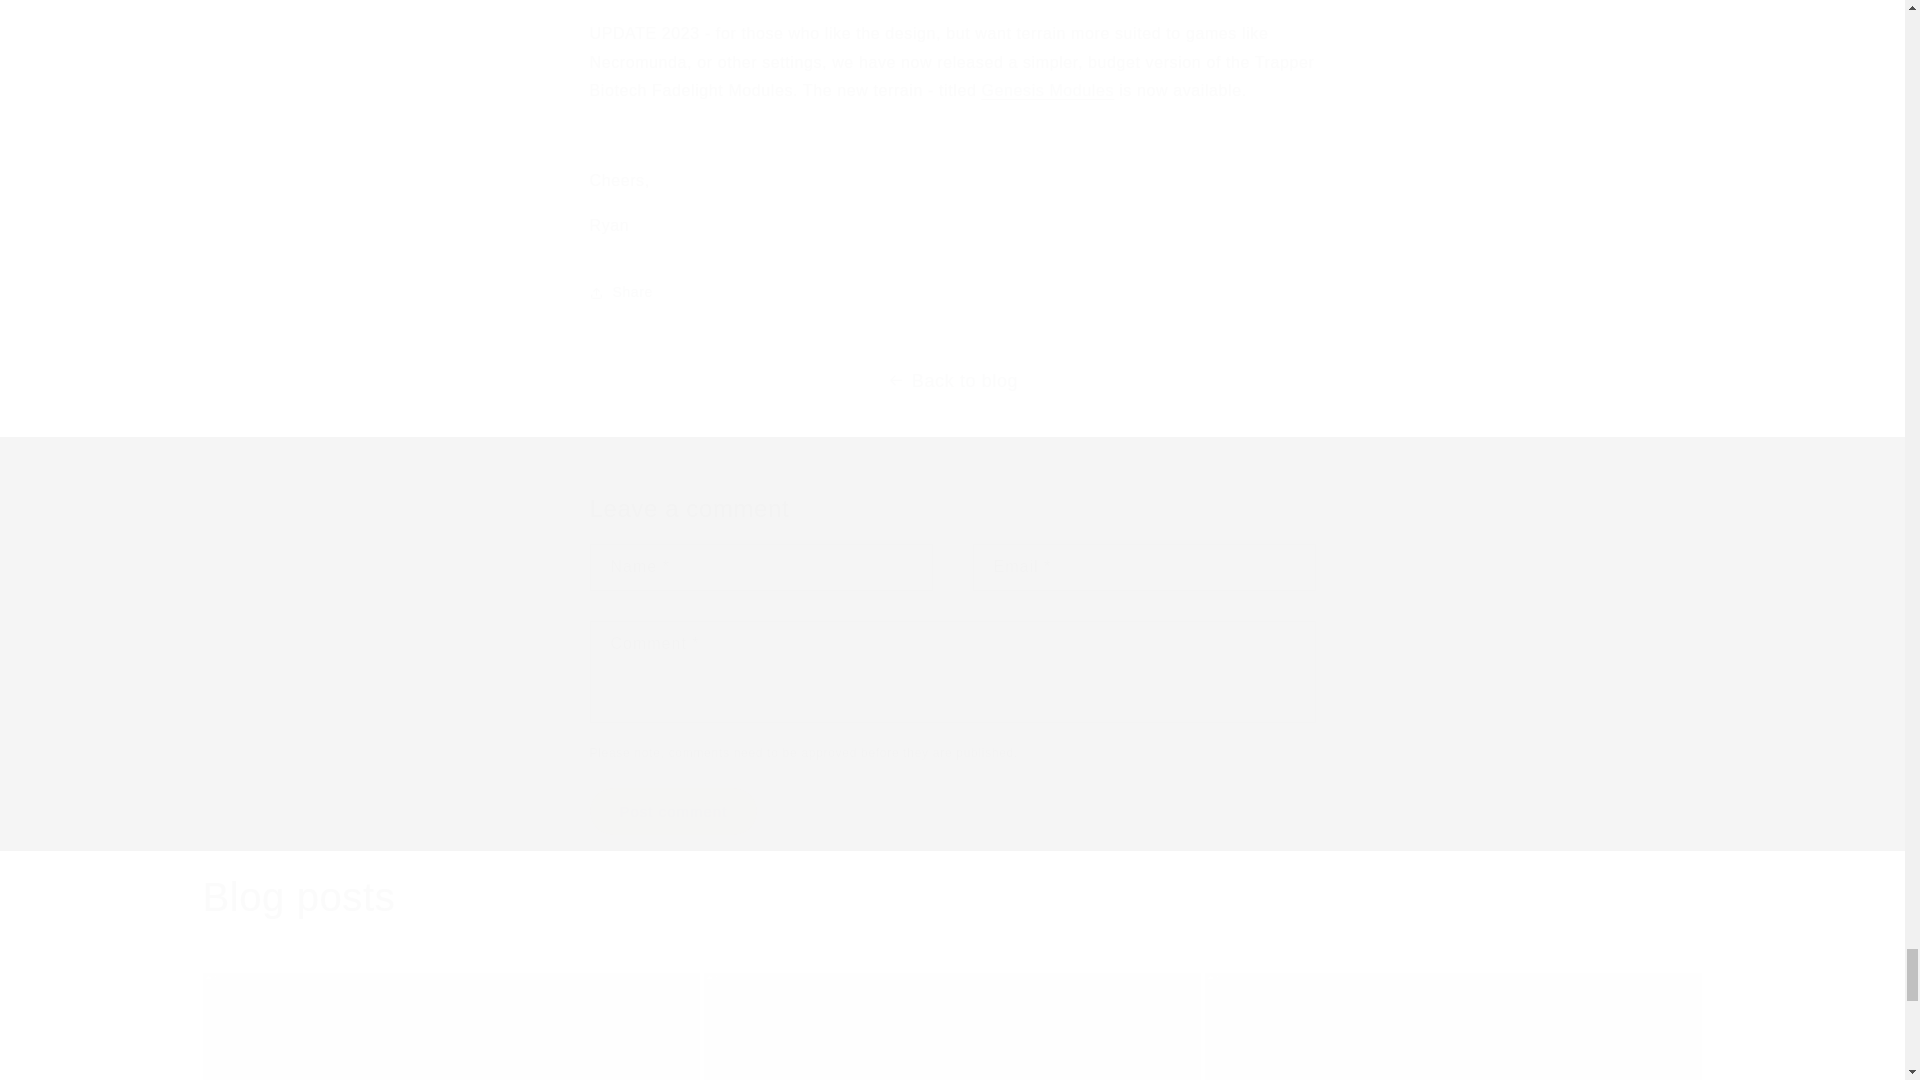 This screenshot has width=1920, height=1080. I want to click on Share, so click(674, 811).